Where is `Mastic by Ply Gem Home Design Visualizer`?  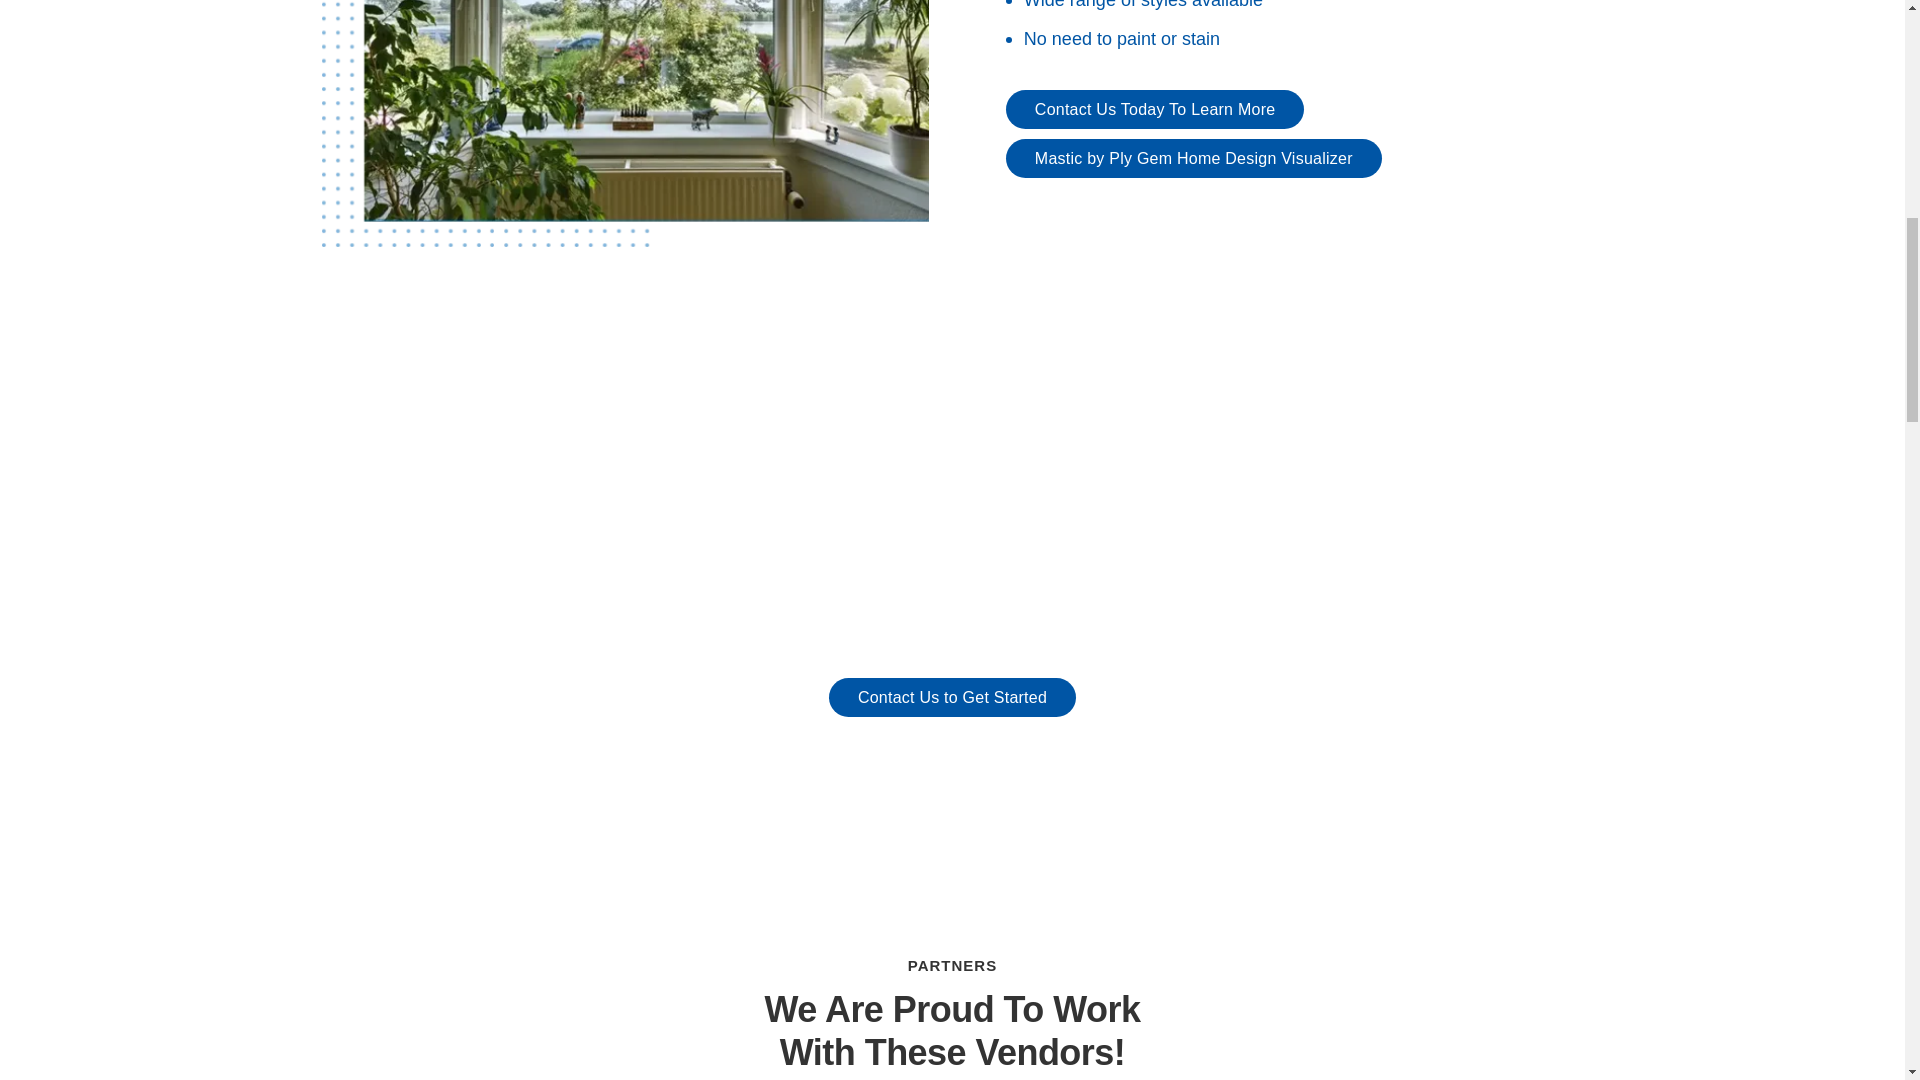 Mastic by Ply Gem Home Design Visualizer is located at coordinates (1194, 158).